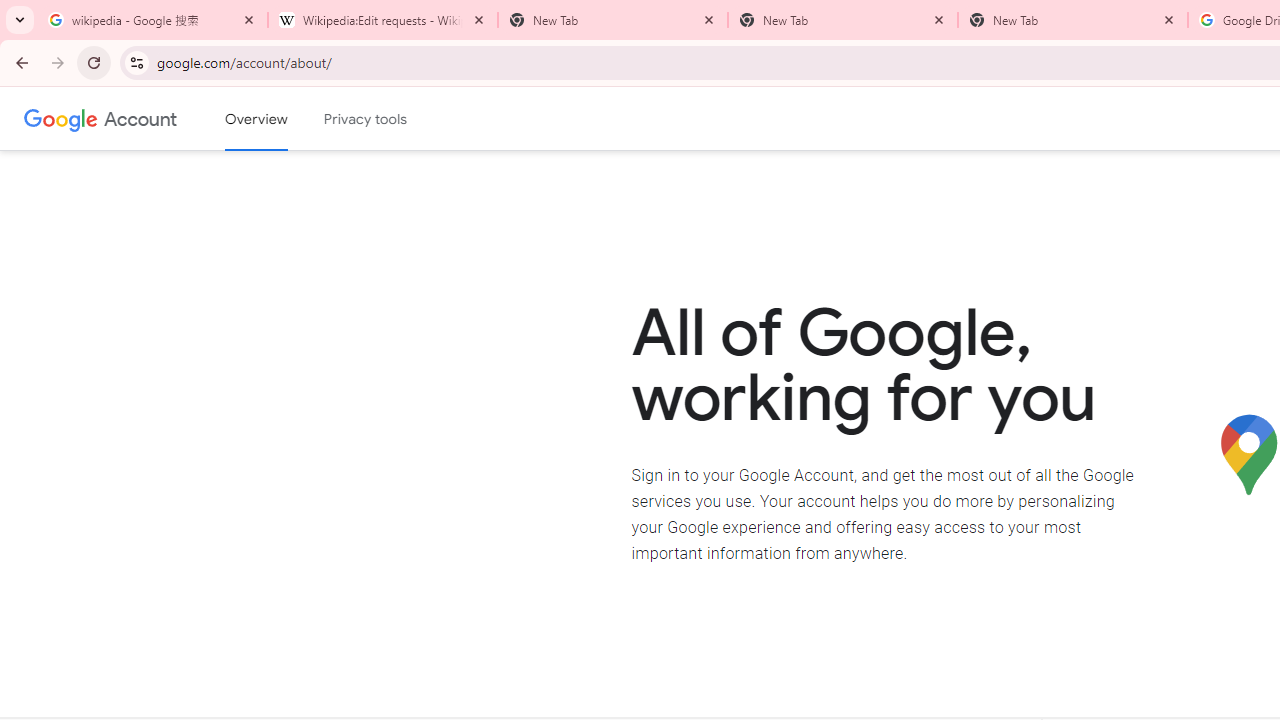  I want to click on New Tab, so click(1072, 20).